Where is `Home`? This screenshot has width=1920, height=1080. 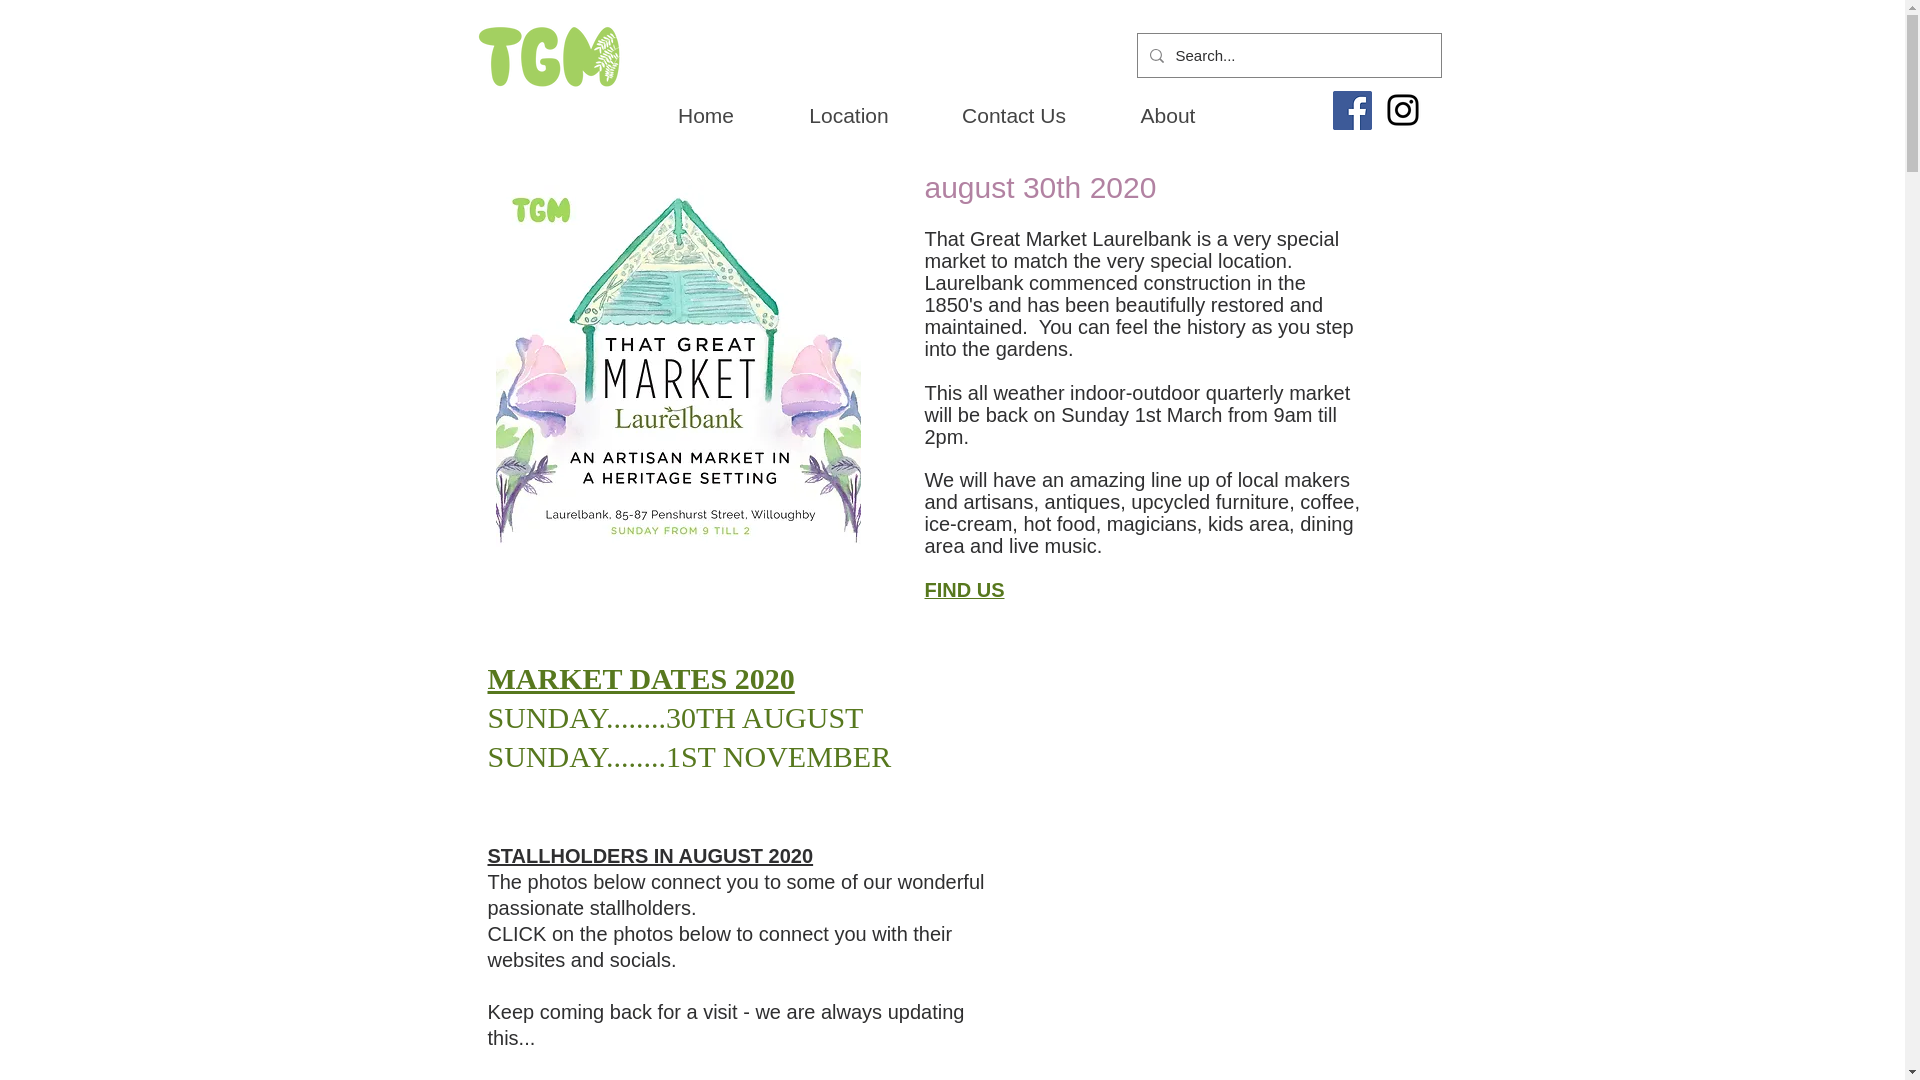 Home is located at coordinates (705, 116).